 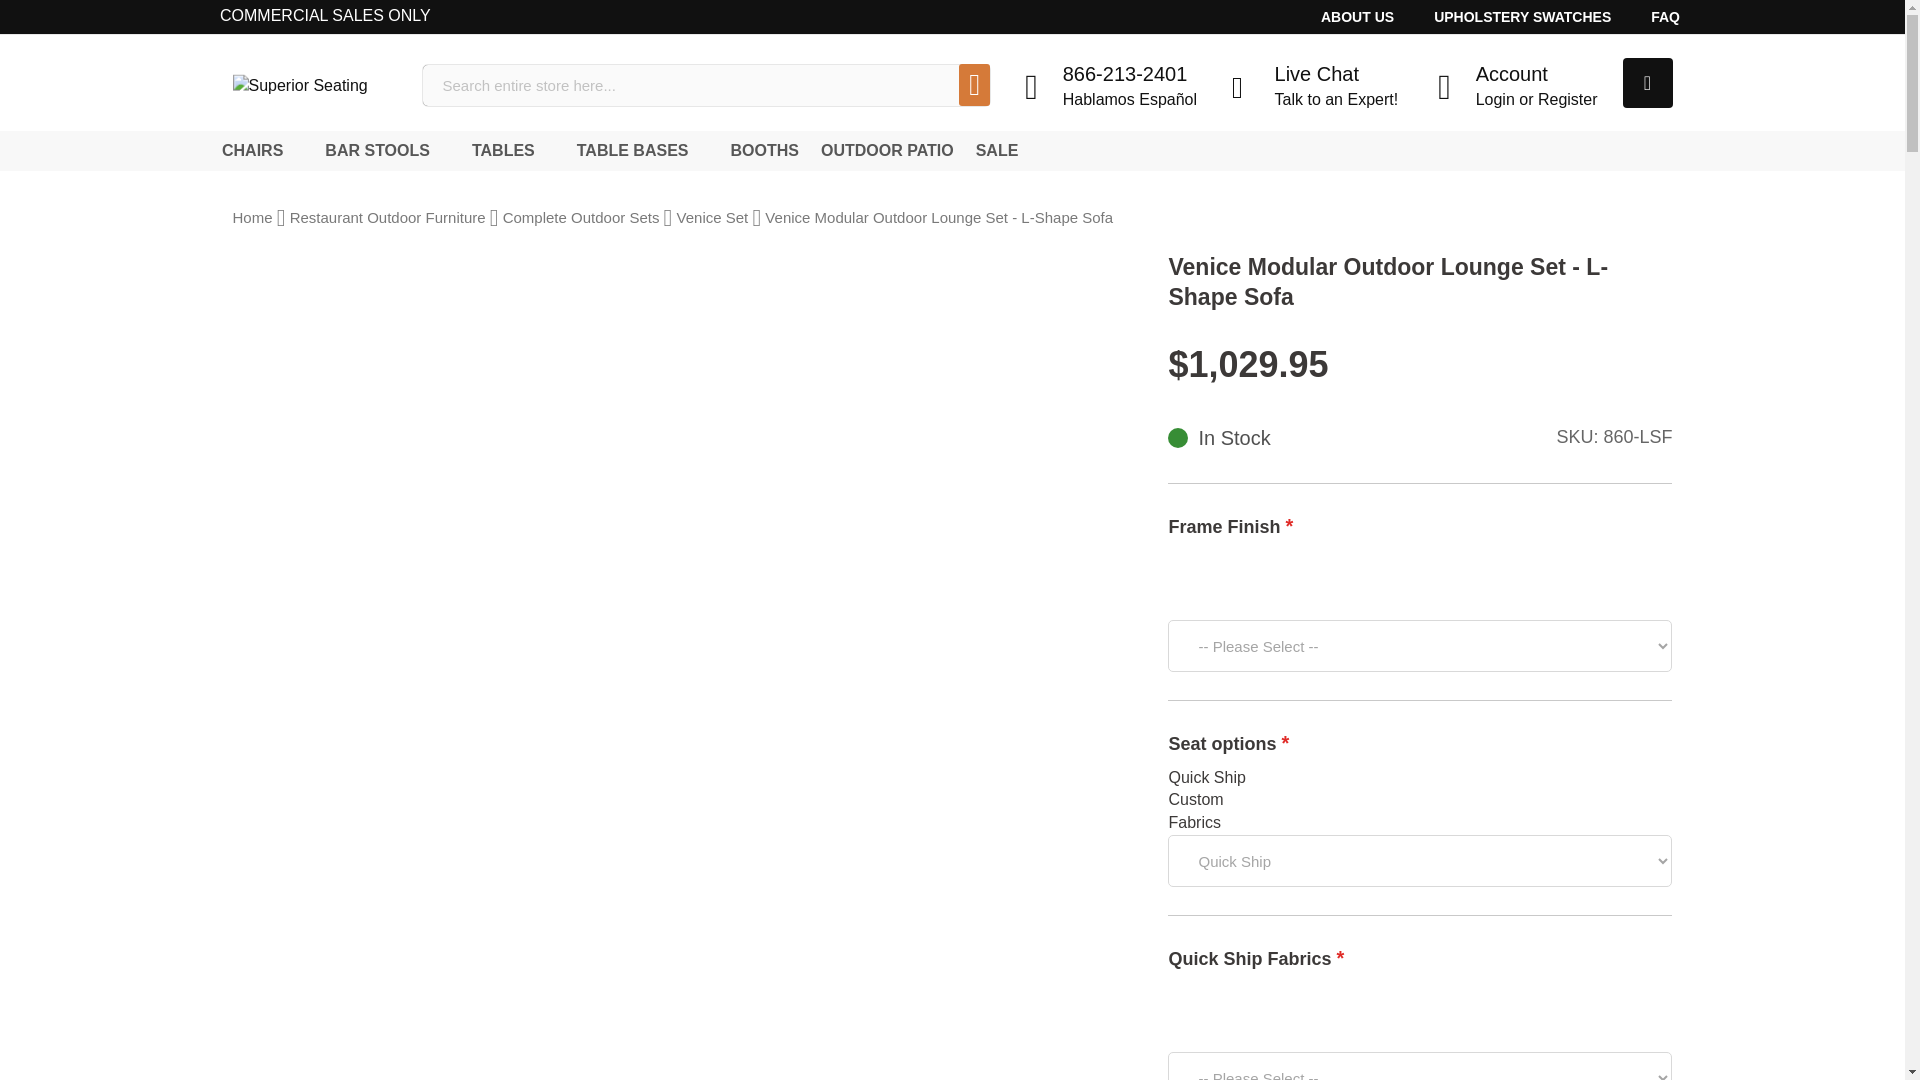 What do you see at coordinates (636, 150) in the screenshot?
I see `BAR STOOLS` at bounding box center [636, 150].